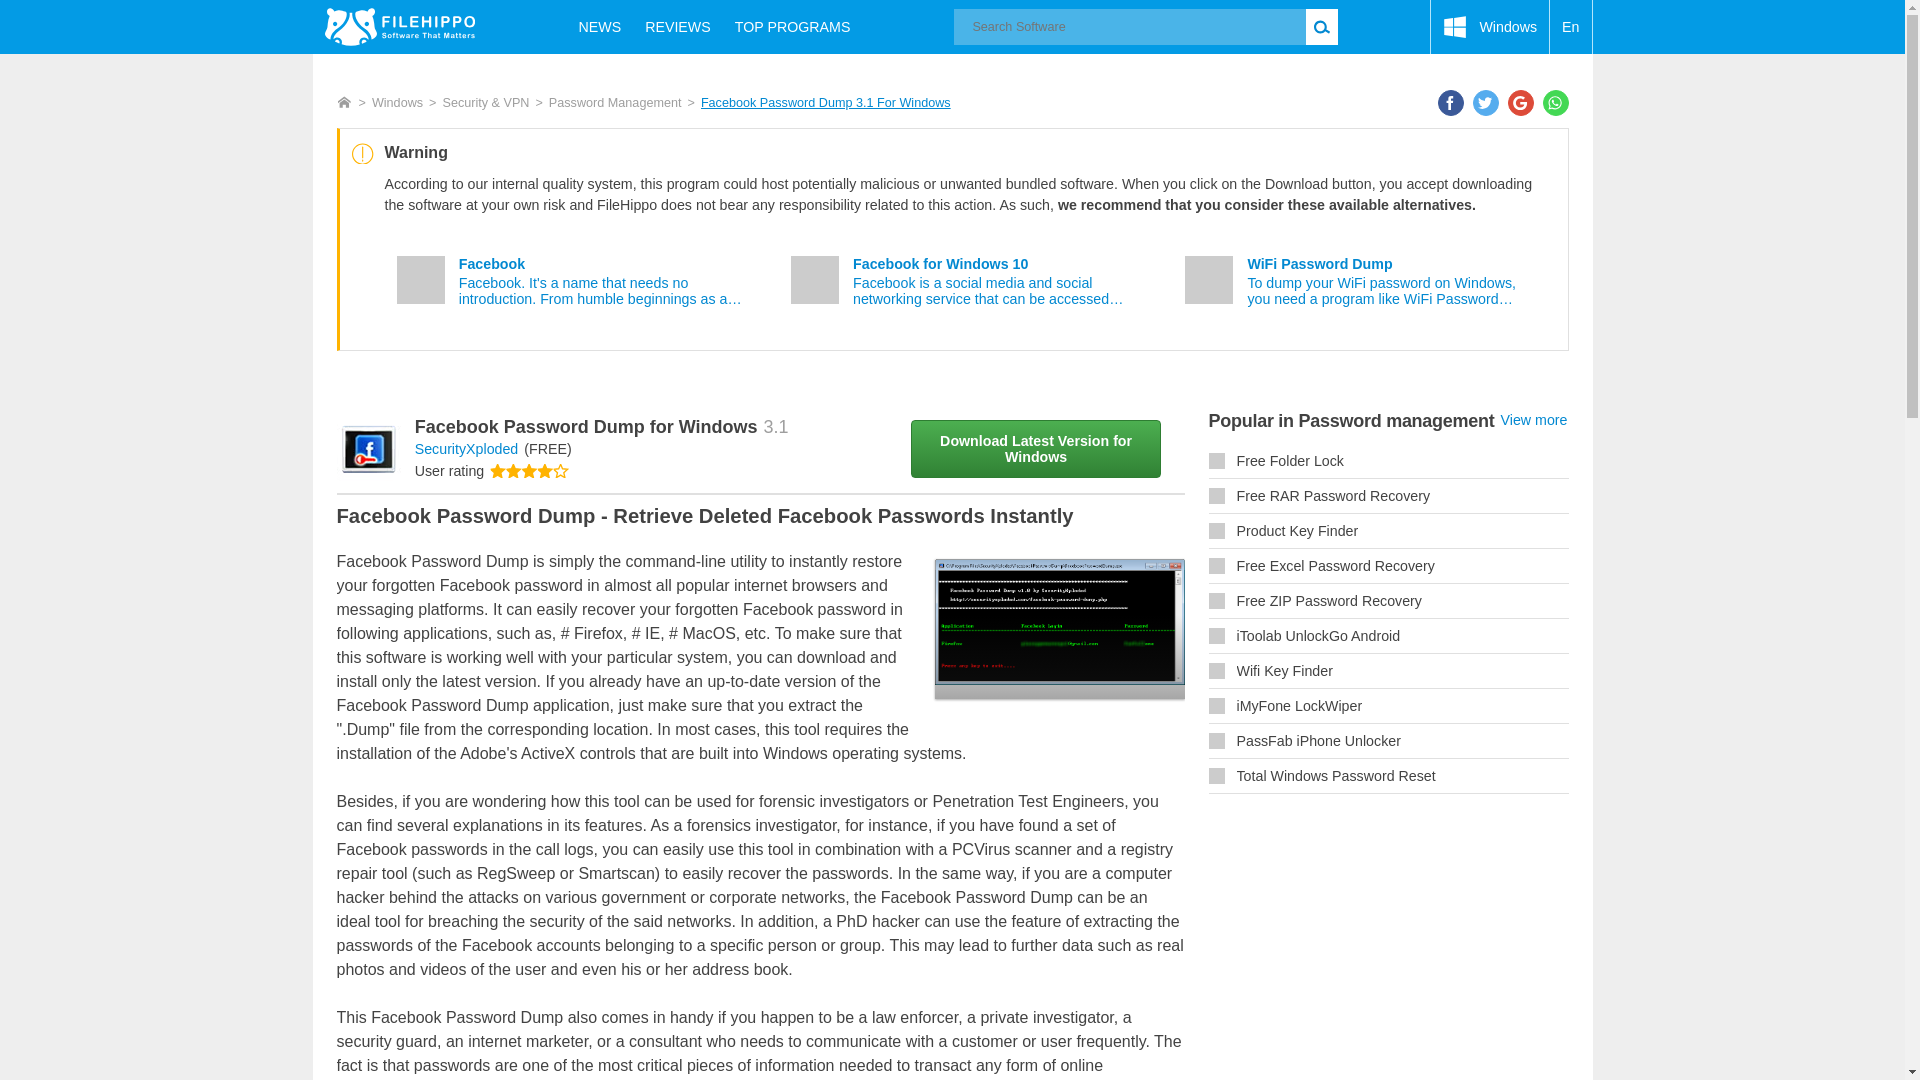 The height and width of the screenshot is (1080, 1920). Describe the element at coordinates (825, 103) in the screenshot. I see `Facebook Password Dump 3.1 For Windows` at that location.